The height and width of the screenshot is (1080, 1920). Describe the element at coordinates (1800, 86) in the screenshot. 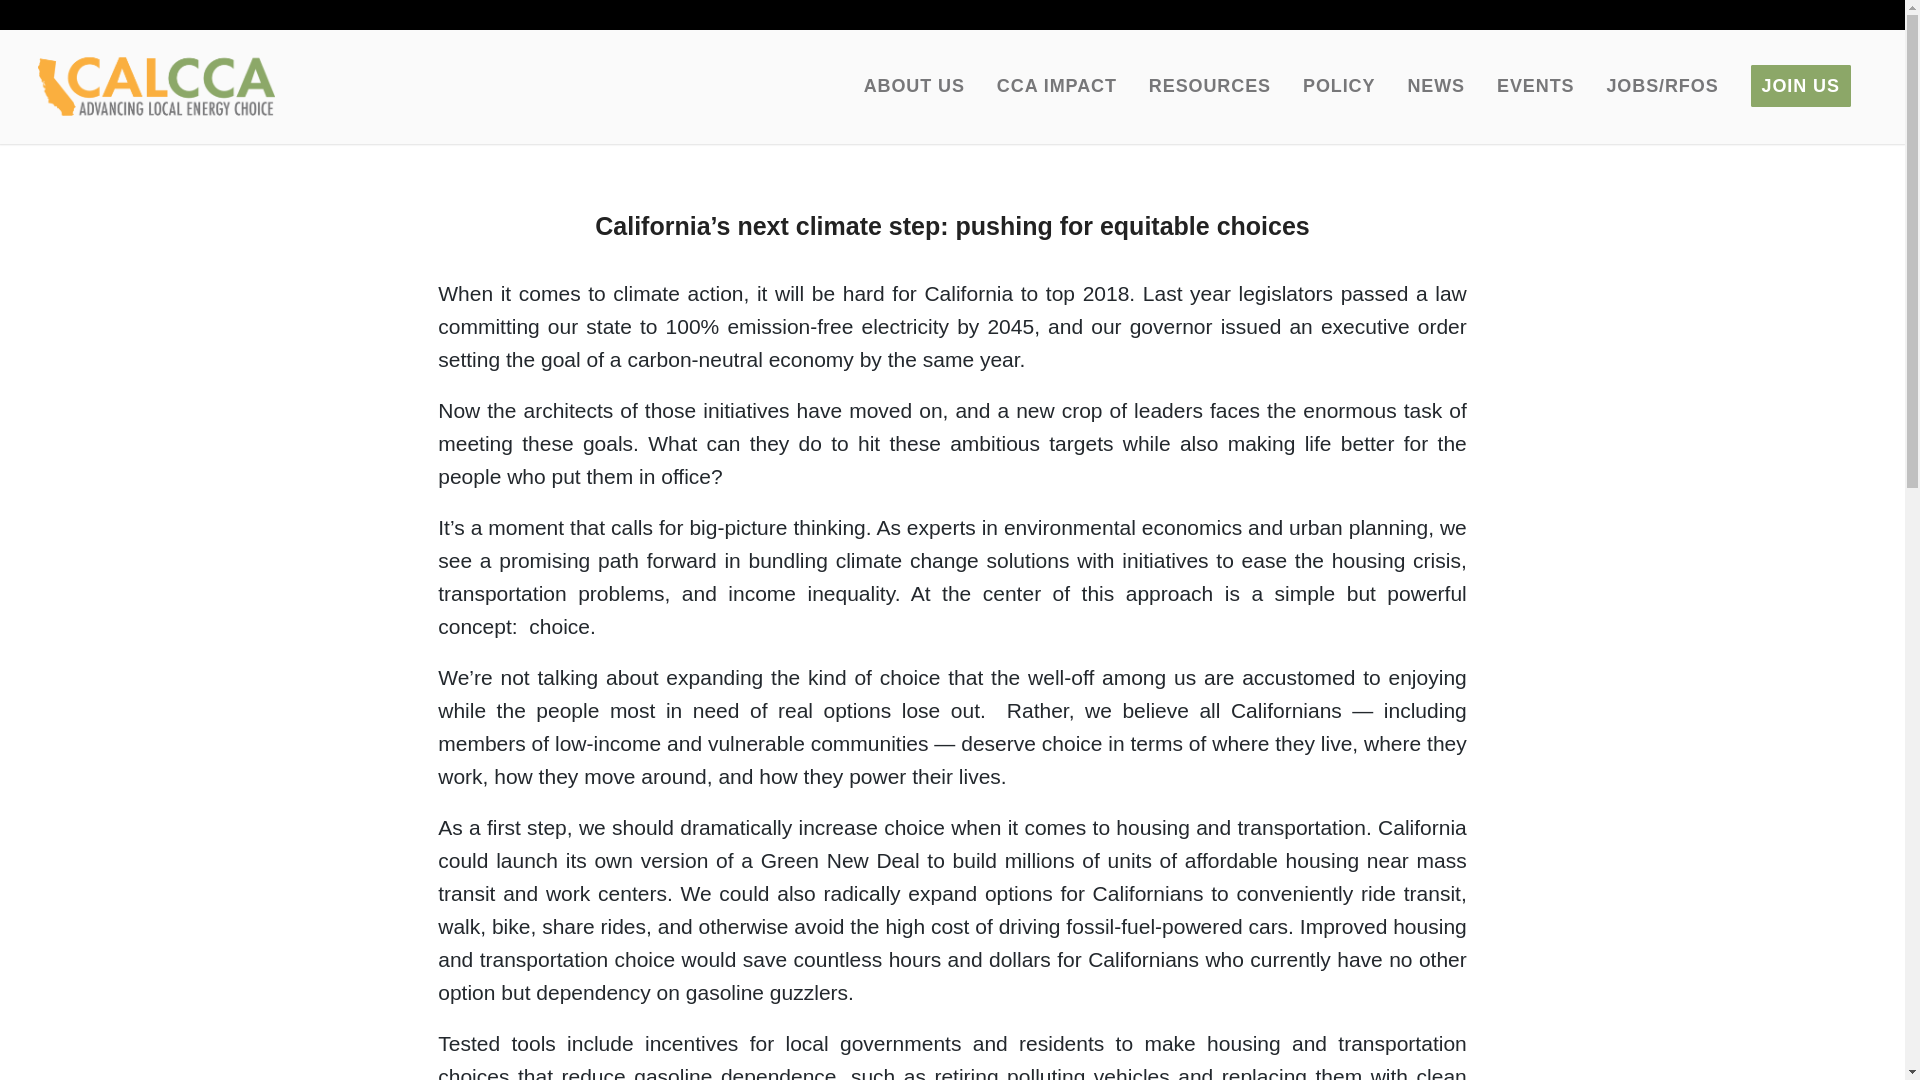

I see `JOIN US` at that location.